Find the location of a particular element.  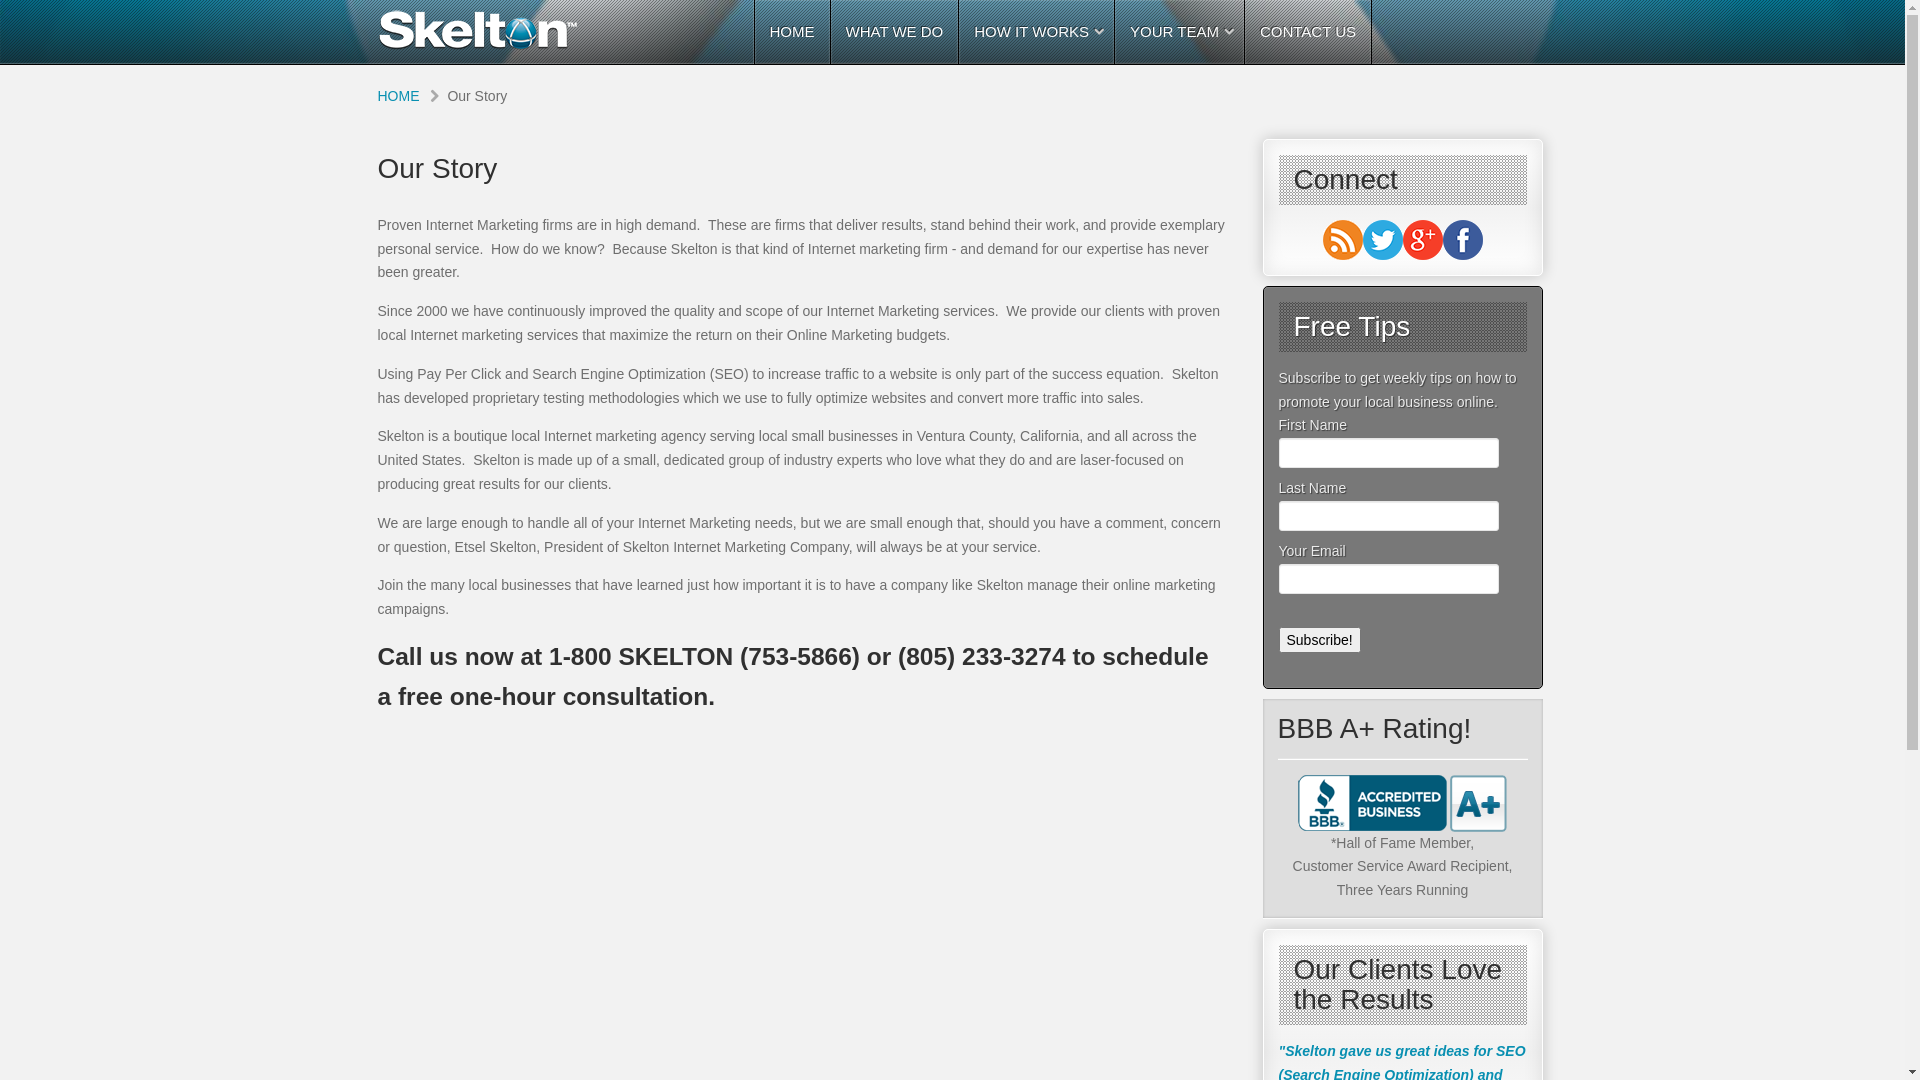

WHAT WE DO is located at coordinates (894, 32).